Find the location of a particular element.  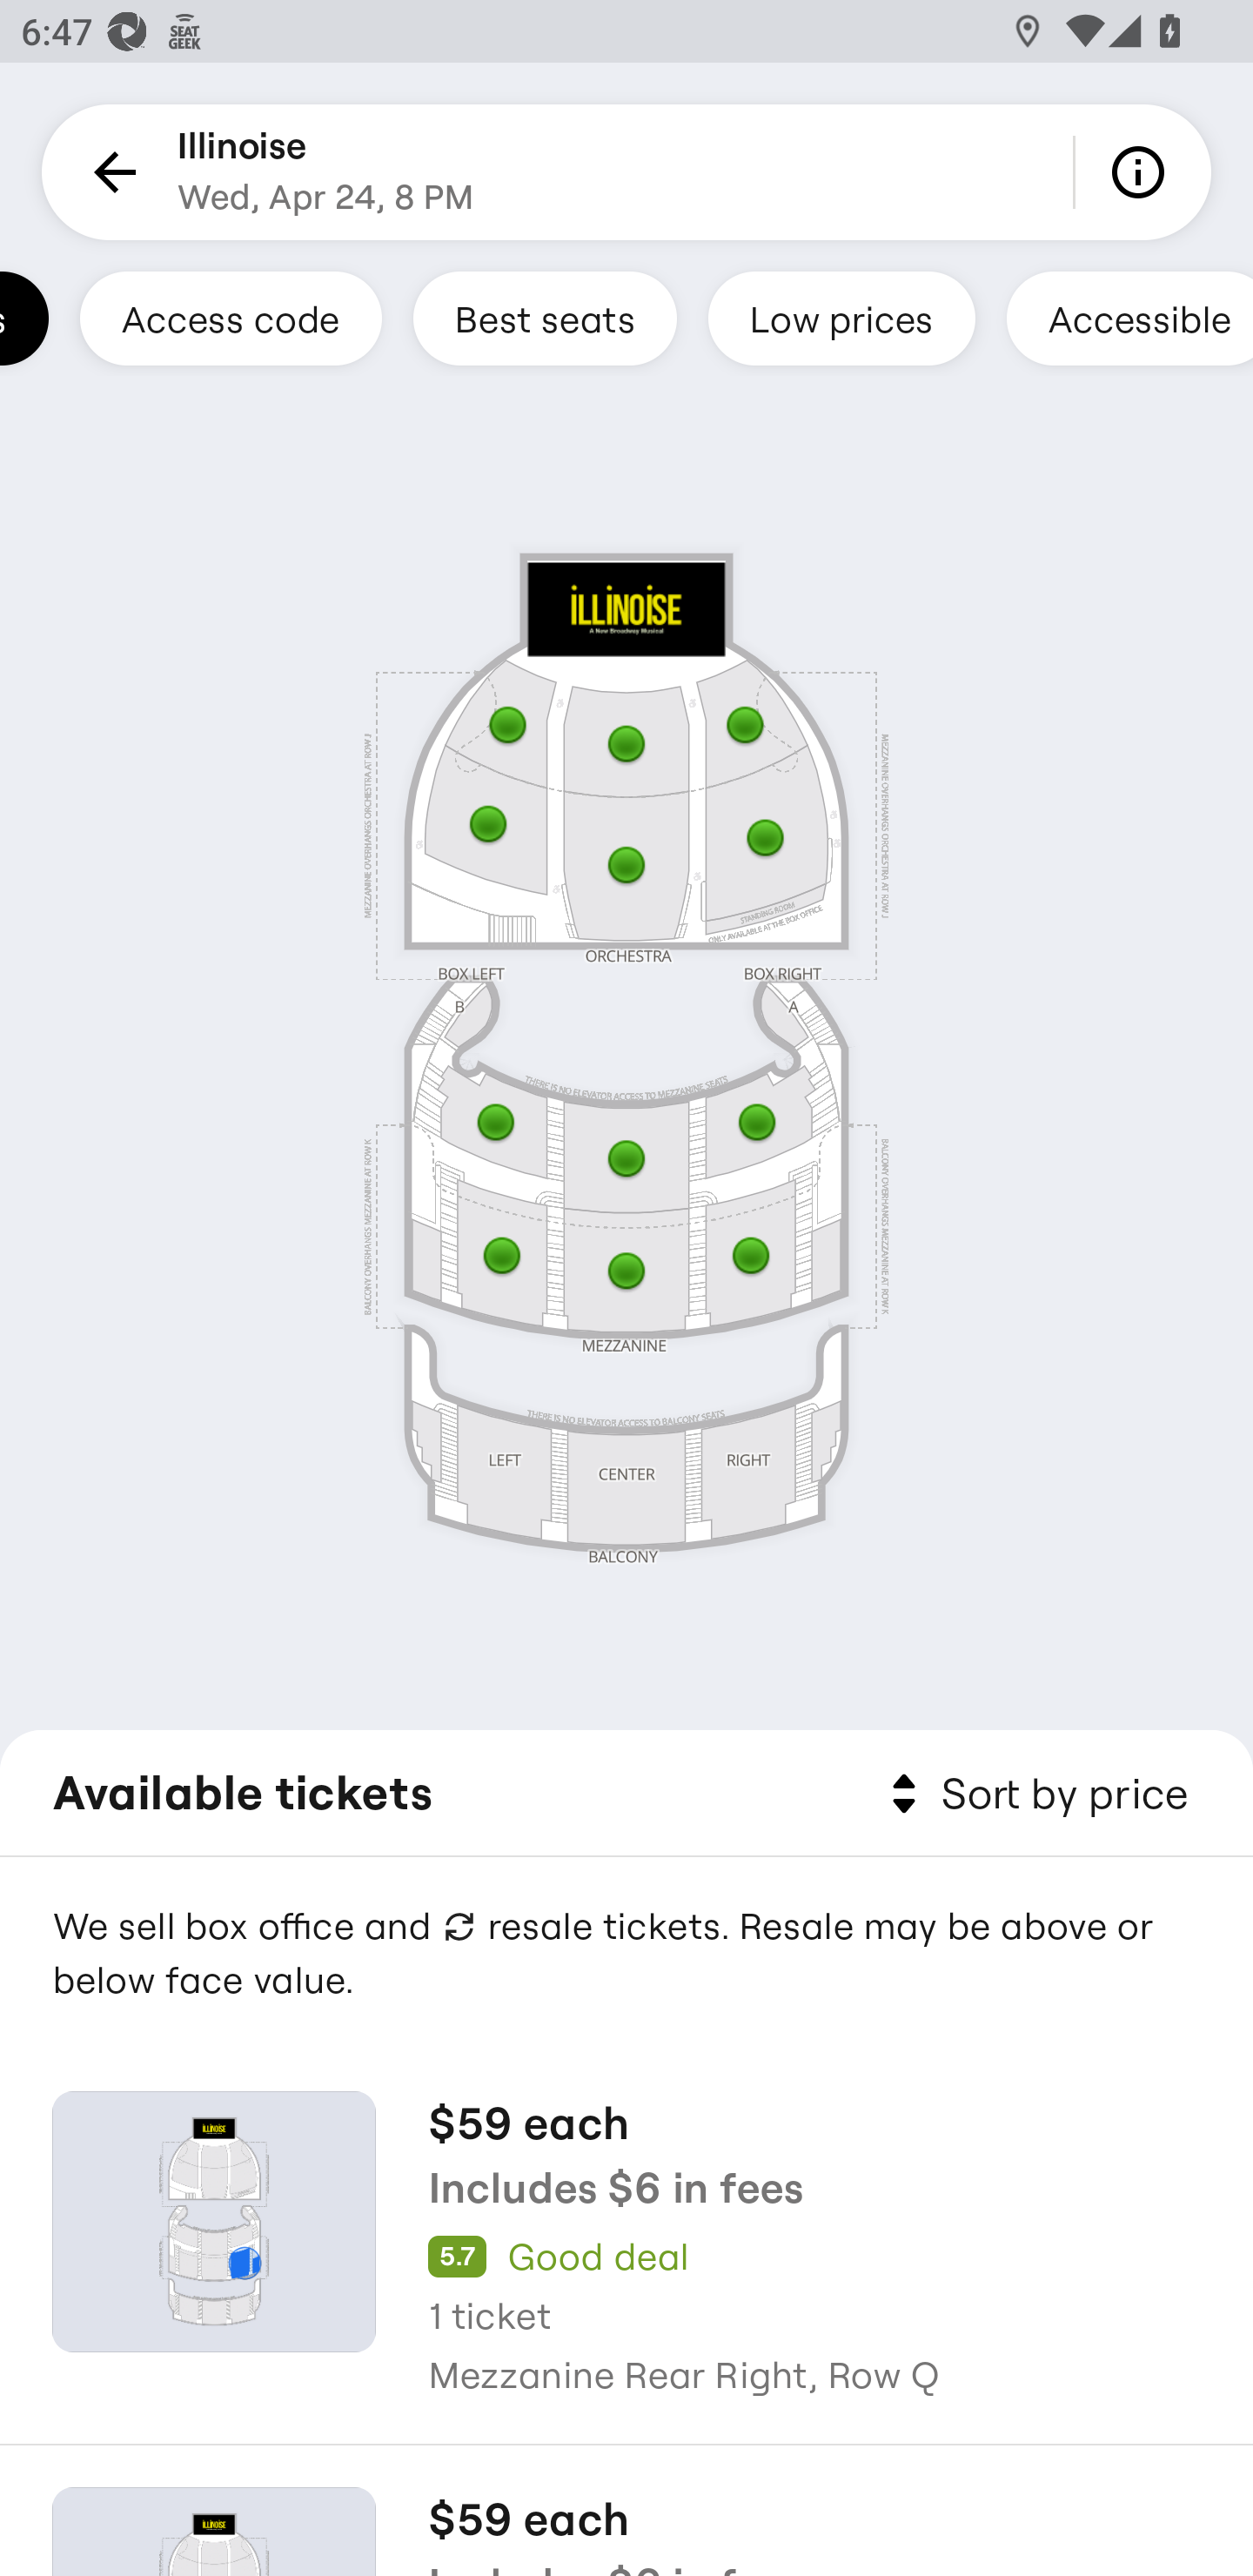

Sort by price is located at coordinates (1034, 1794).